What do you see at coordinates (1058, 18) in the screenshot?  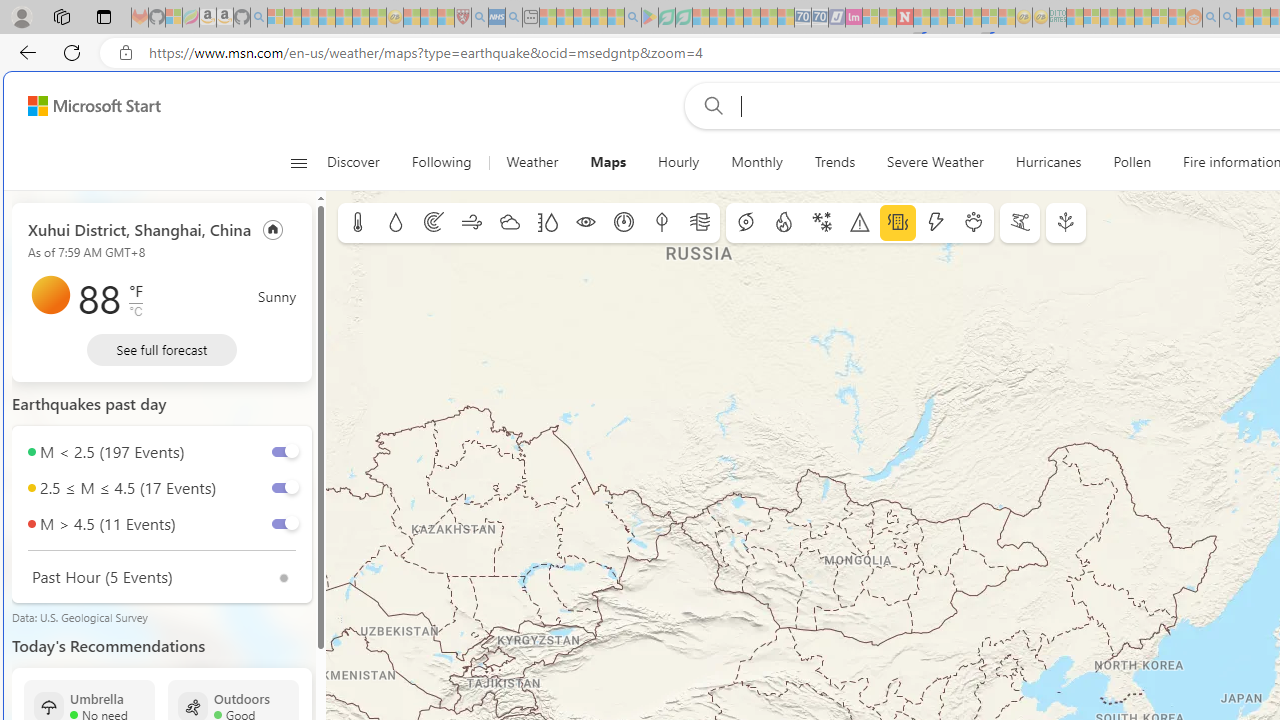 I see `DITOGAMES AG Imprint - Sleeping` at bounding box center [1058, 18].